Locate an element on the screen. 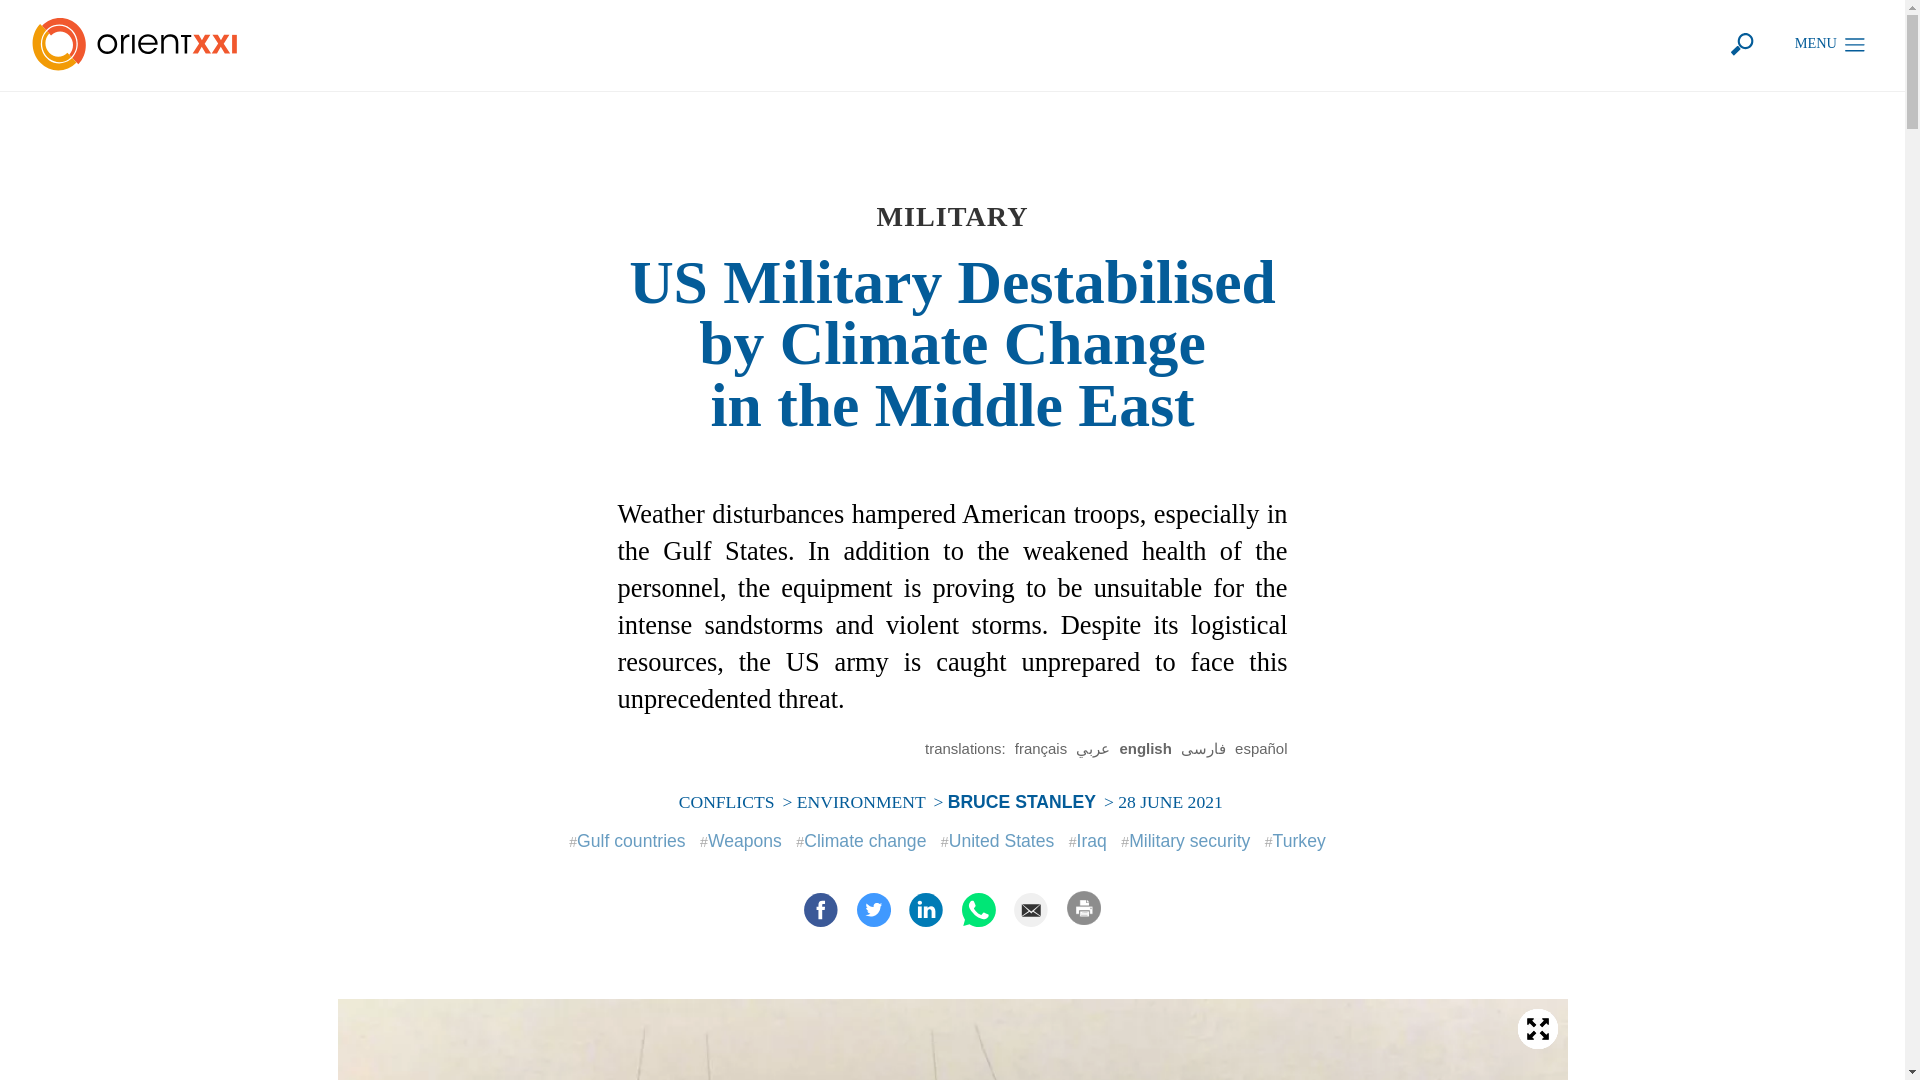 Image resolution: width=1920 pixels, height=1080 pixels. Imprimer is located at coordinates (1084, 907).